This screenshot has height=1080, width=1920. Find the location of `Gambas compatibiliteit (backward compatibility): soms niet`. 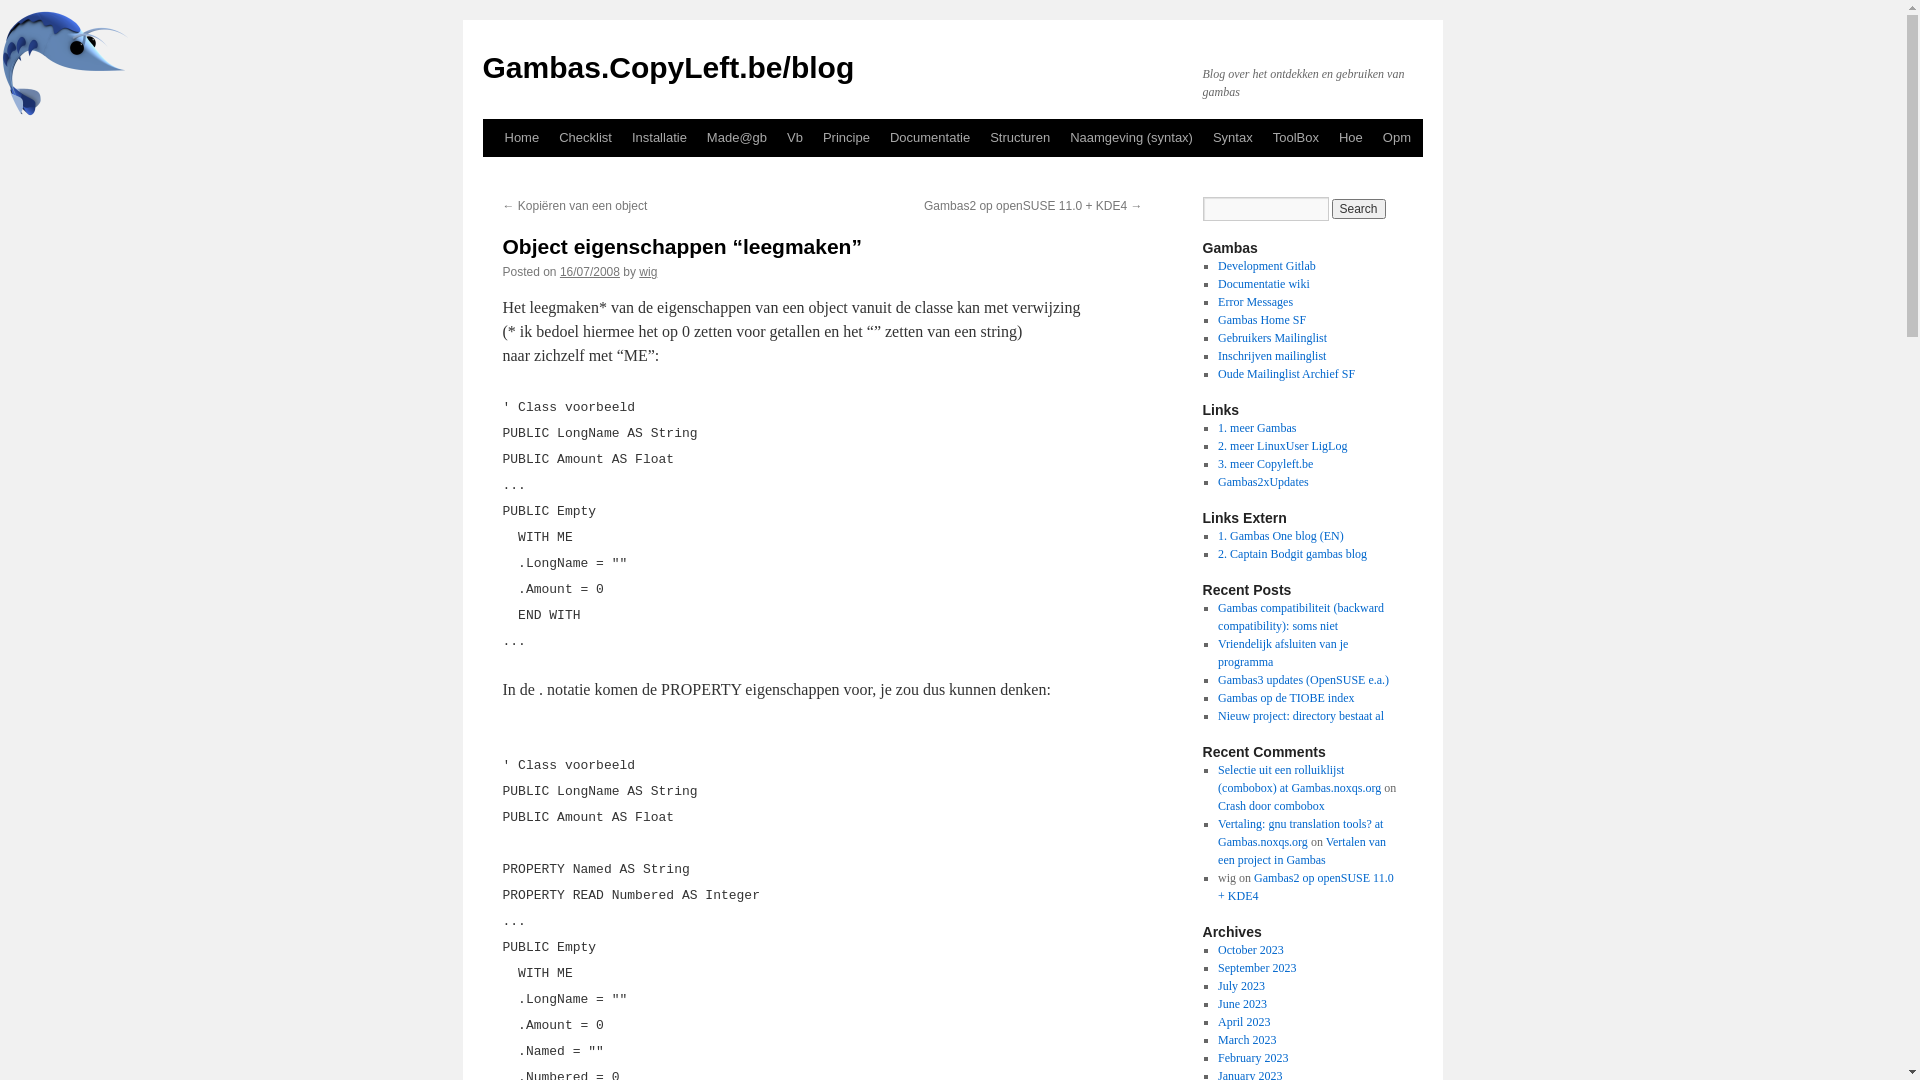

Gambas compatibiliteit (backward compatibility): soms niet is located at coordinates (1301, 617).